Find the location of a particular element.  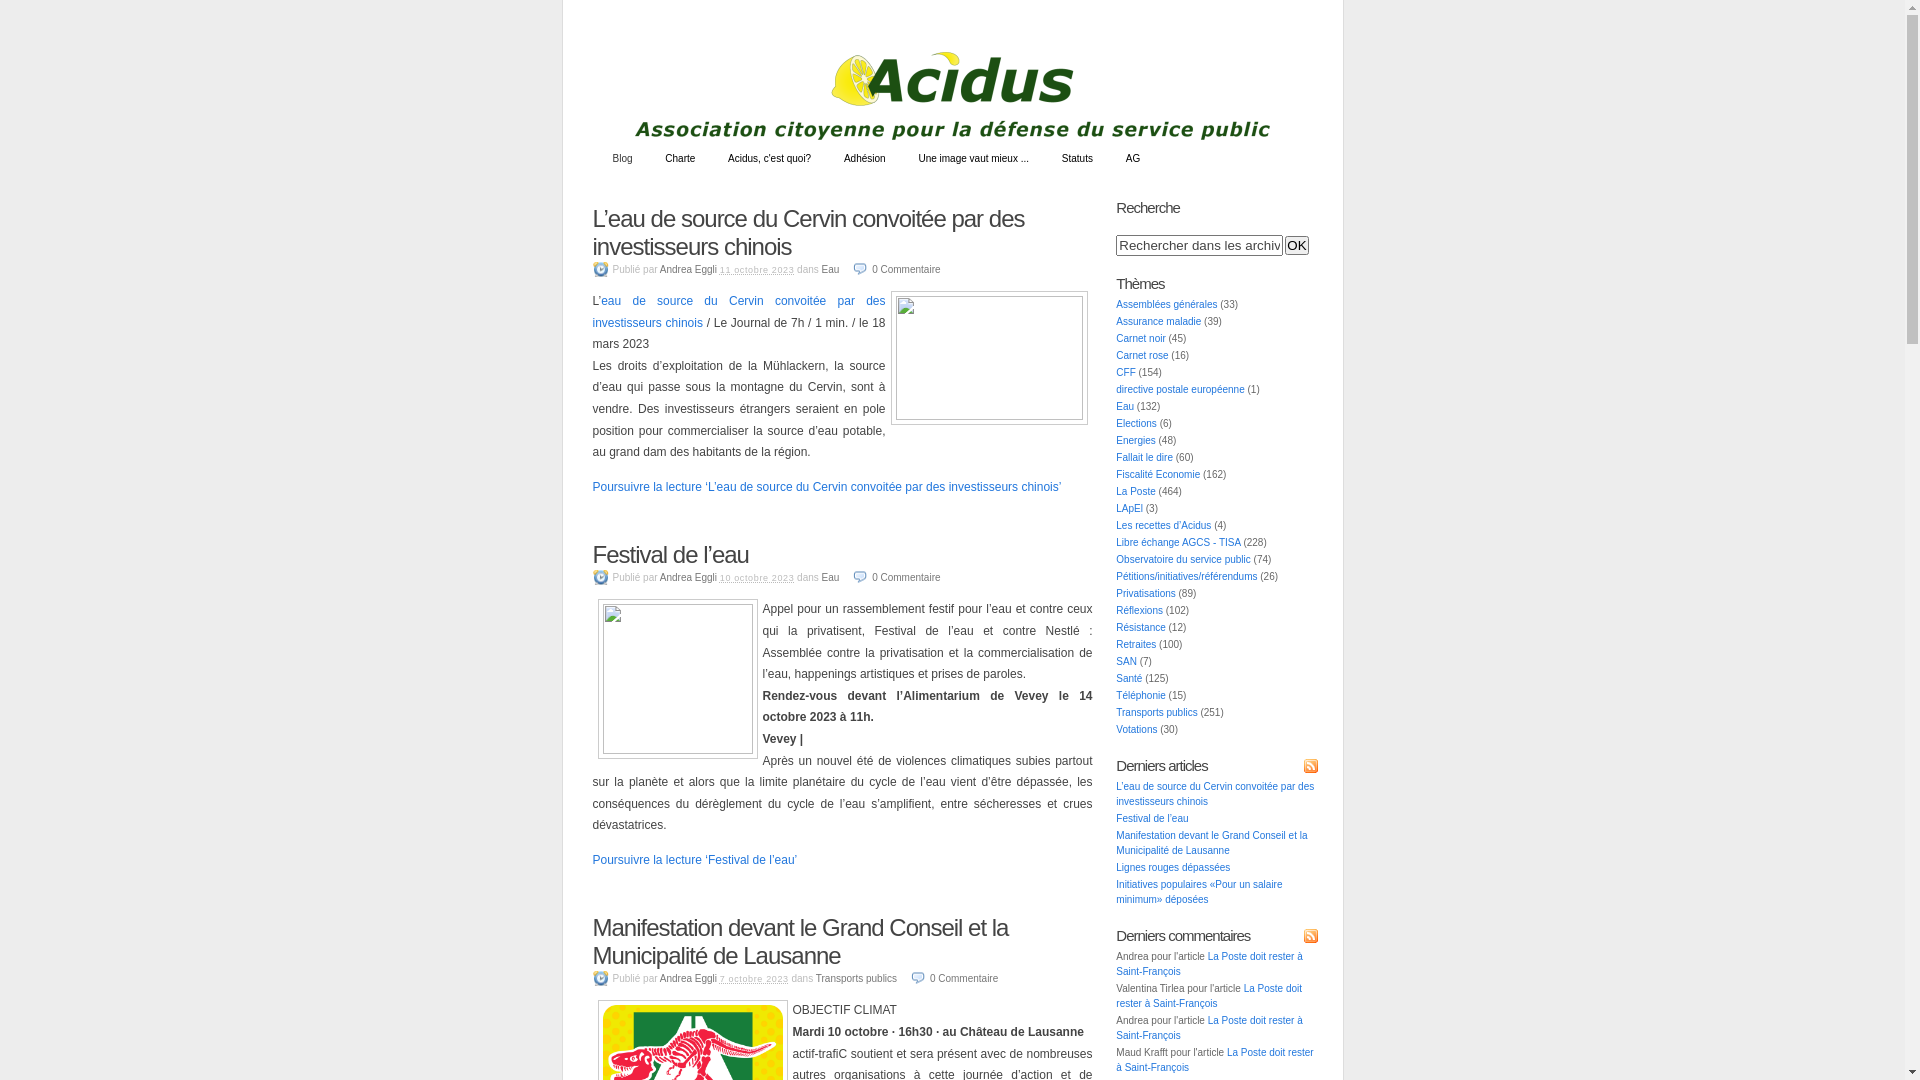

Privatisations is located at coordinates (1146, 594).